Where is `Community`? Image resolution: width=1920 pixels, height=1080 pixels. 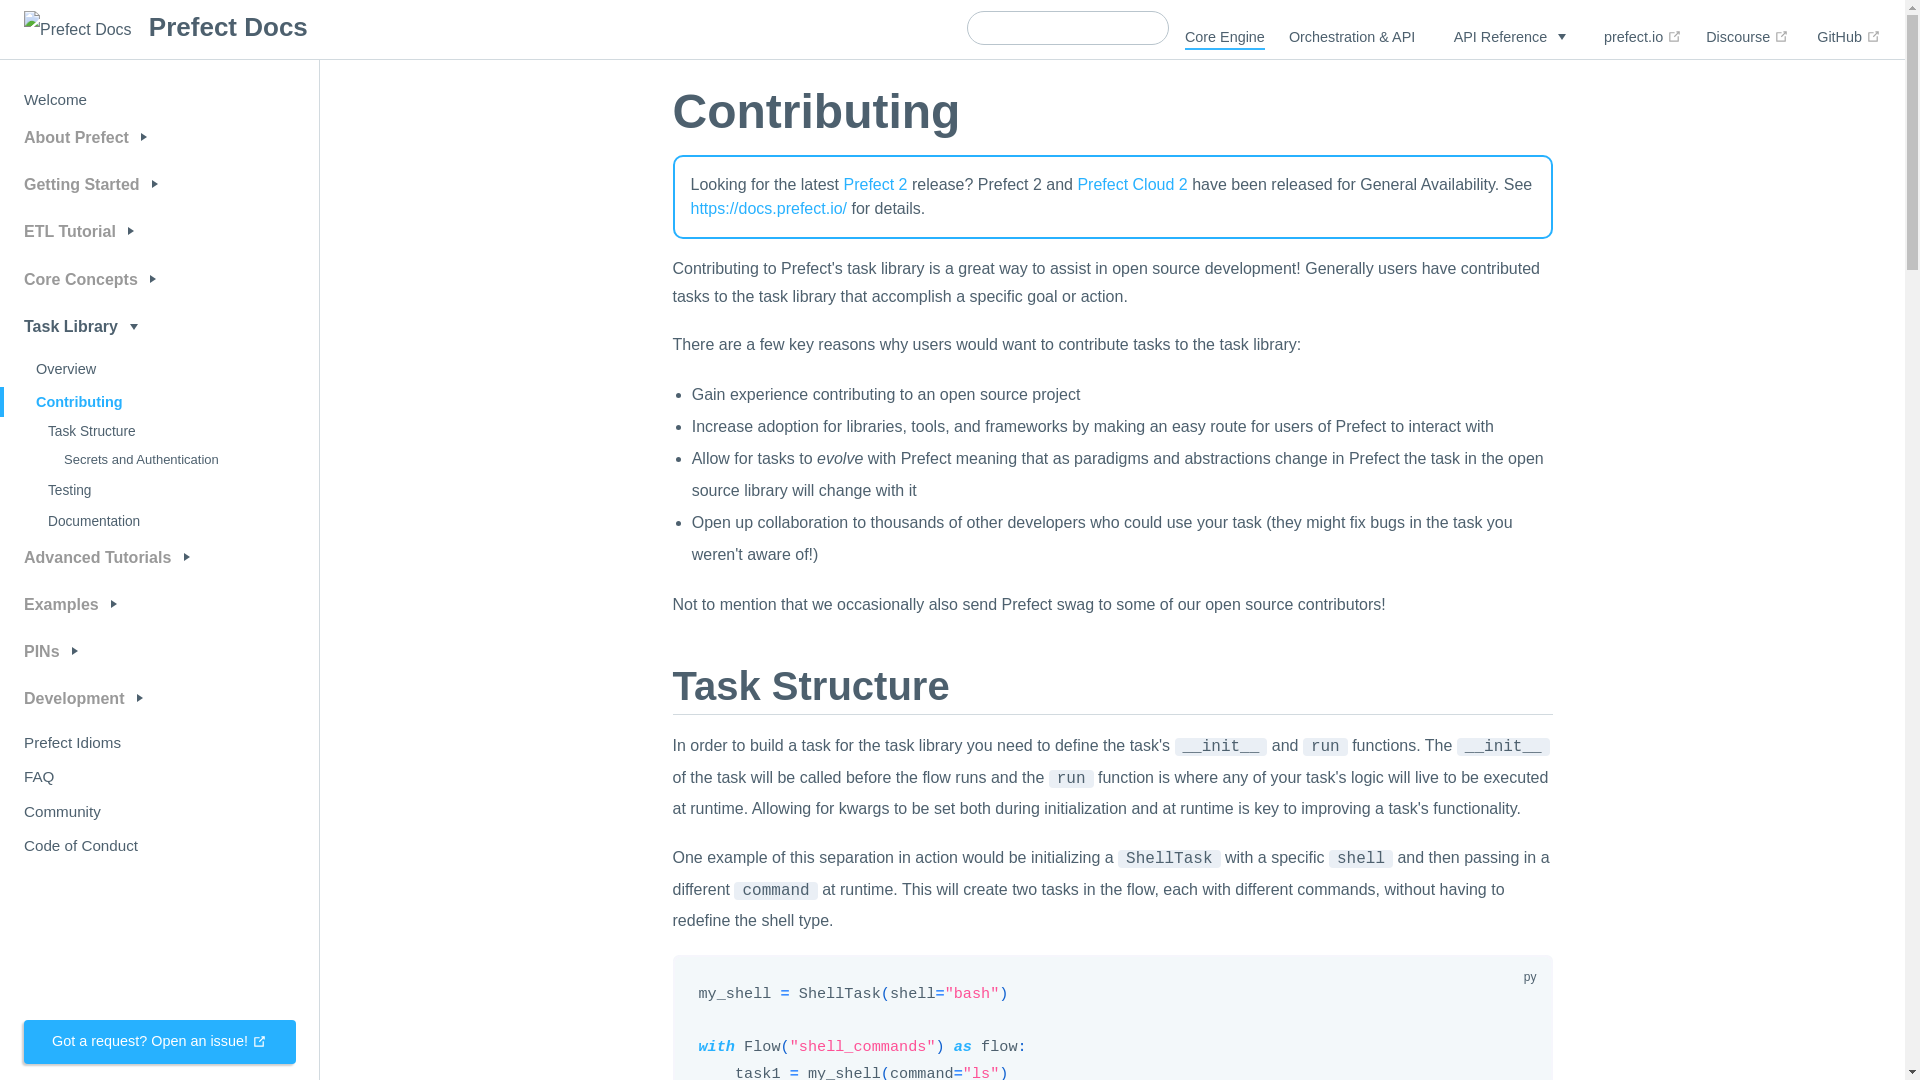
Community is located at coordinates (117, 811).